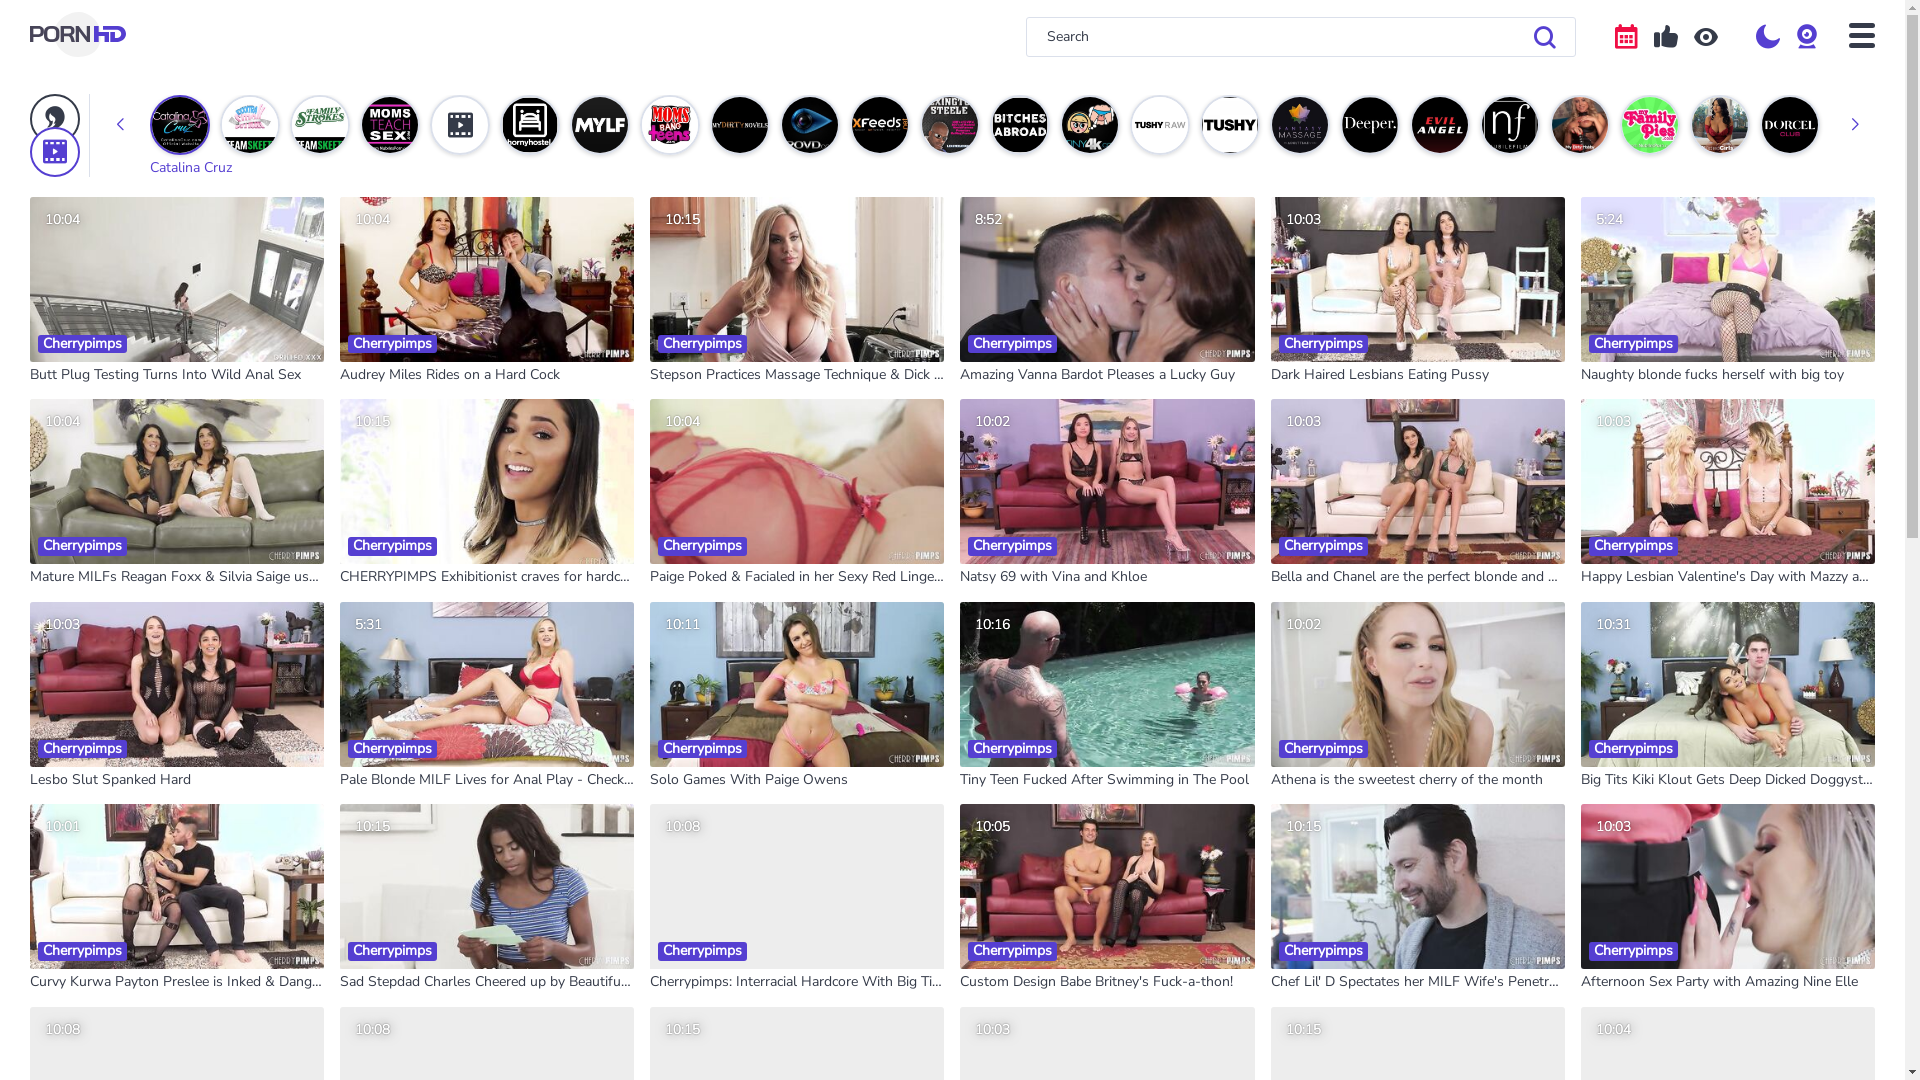 The image size is (1920, 1080). What do you see at coordinates (797, 684) in the screenshot?
I see `10:11` at bounding box center [797, 684].